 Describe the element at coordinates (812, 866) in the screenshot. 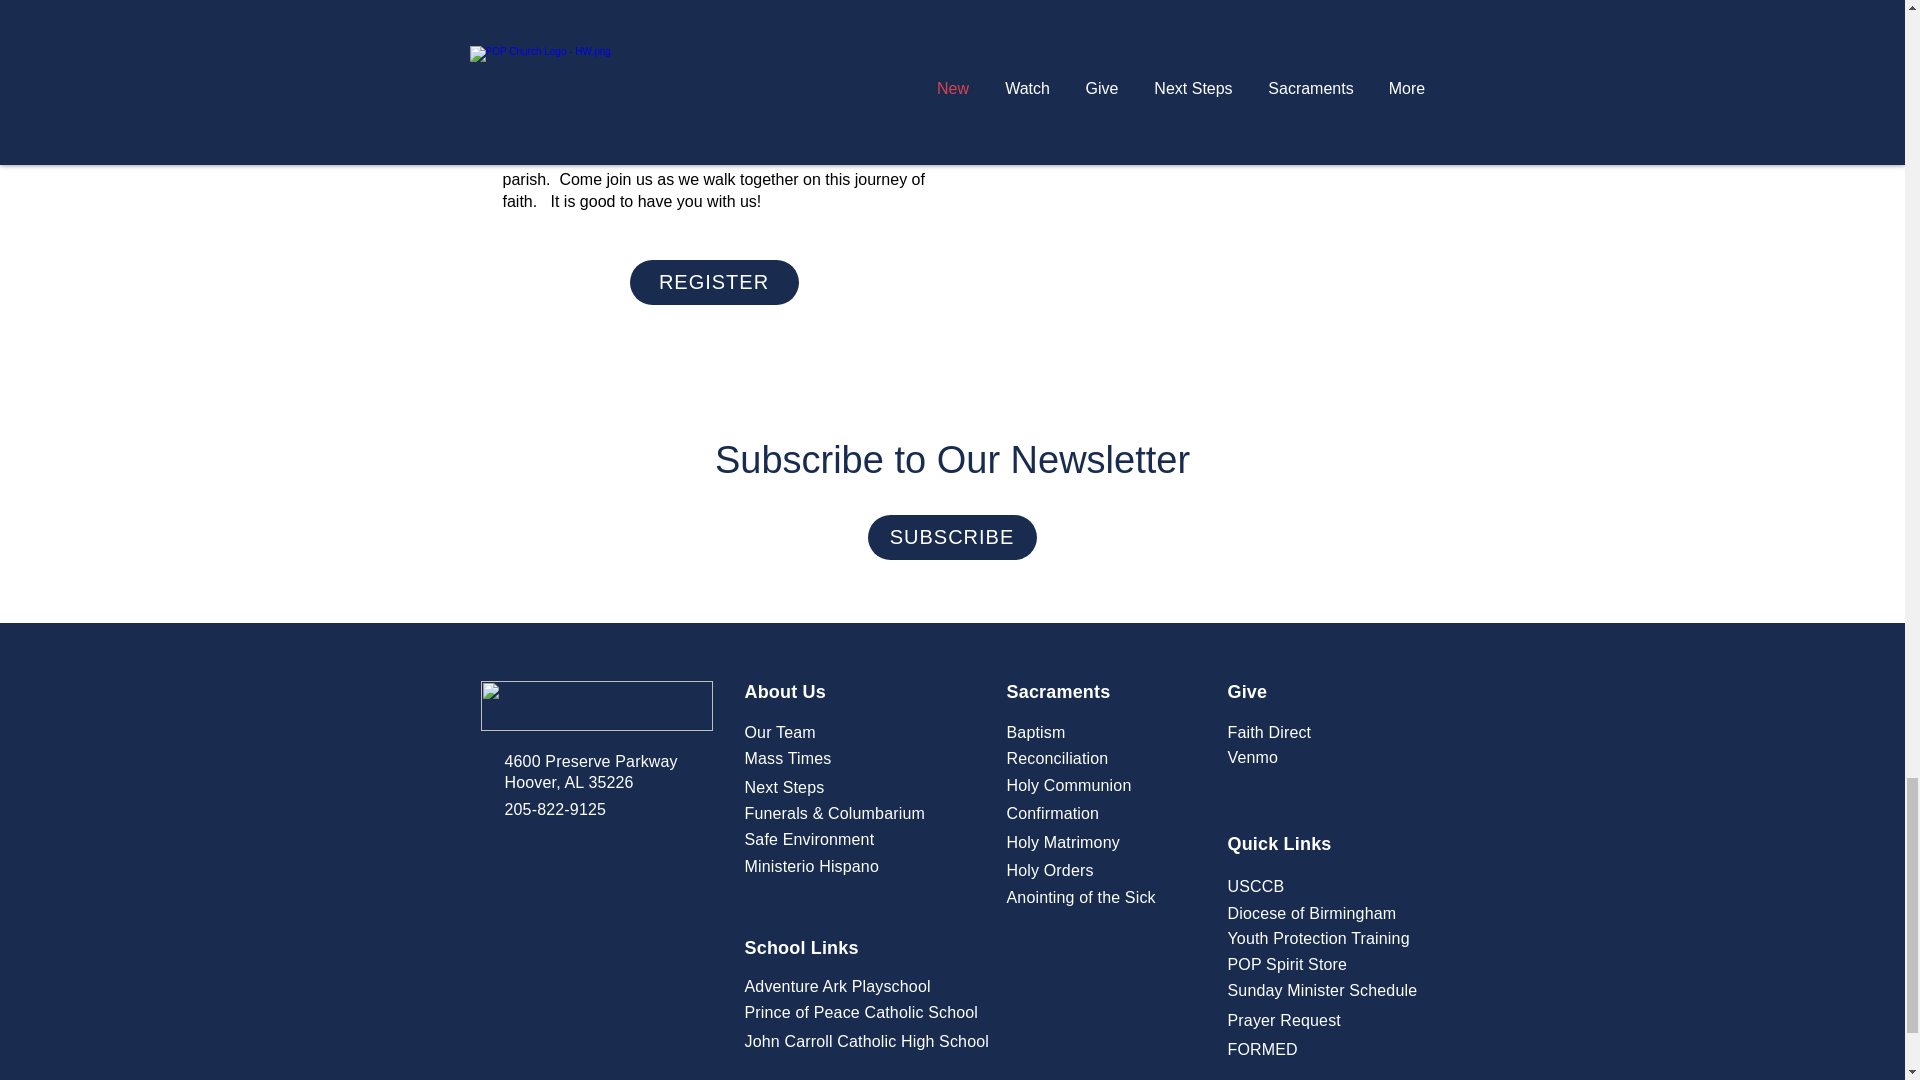

I see `Ministerio Hispano` at that location.